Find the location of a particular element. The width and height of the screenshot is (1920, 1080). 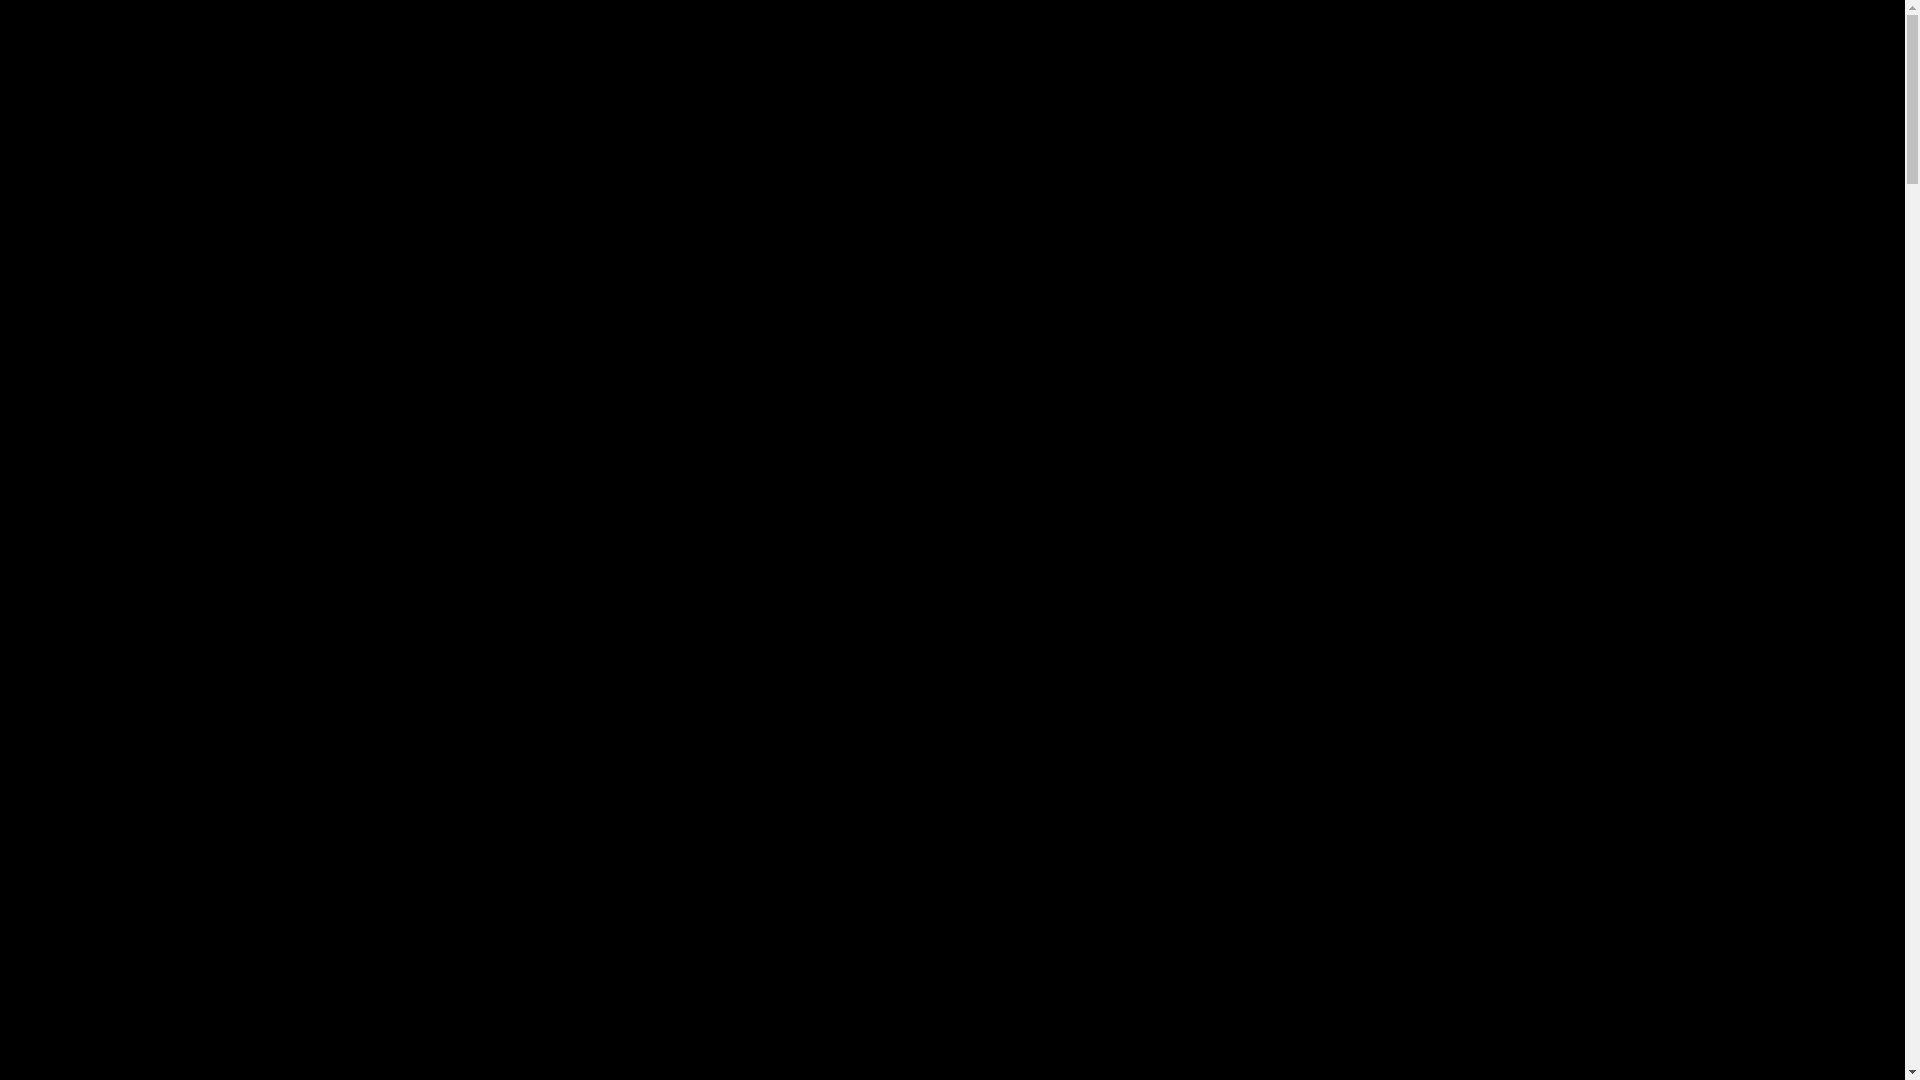

MV AGUSTA is located at coordinates (952, 698).